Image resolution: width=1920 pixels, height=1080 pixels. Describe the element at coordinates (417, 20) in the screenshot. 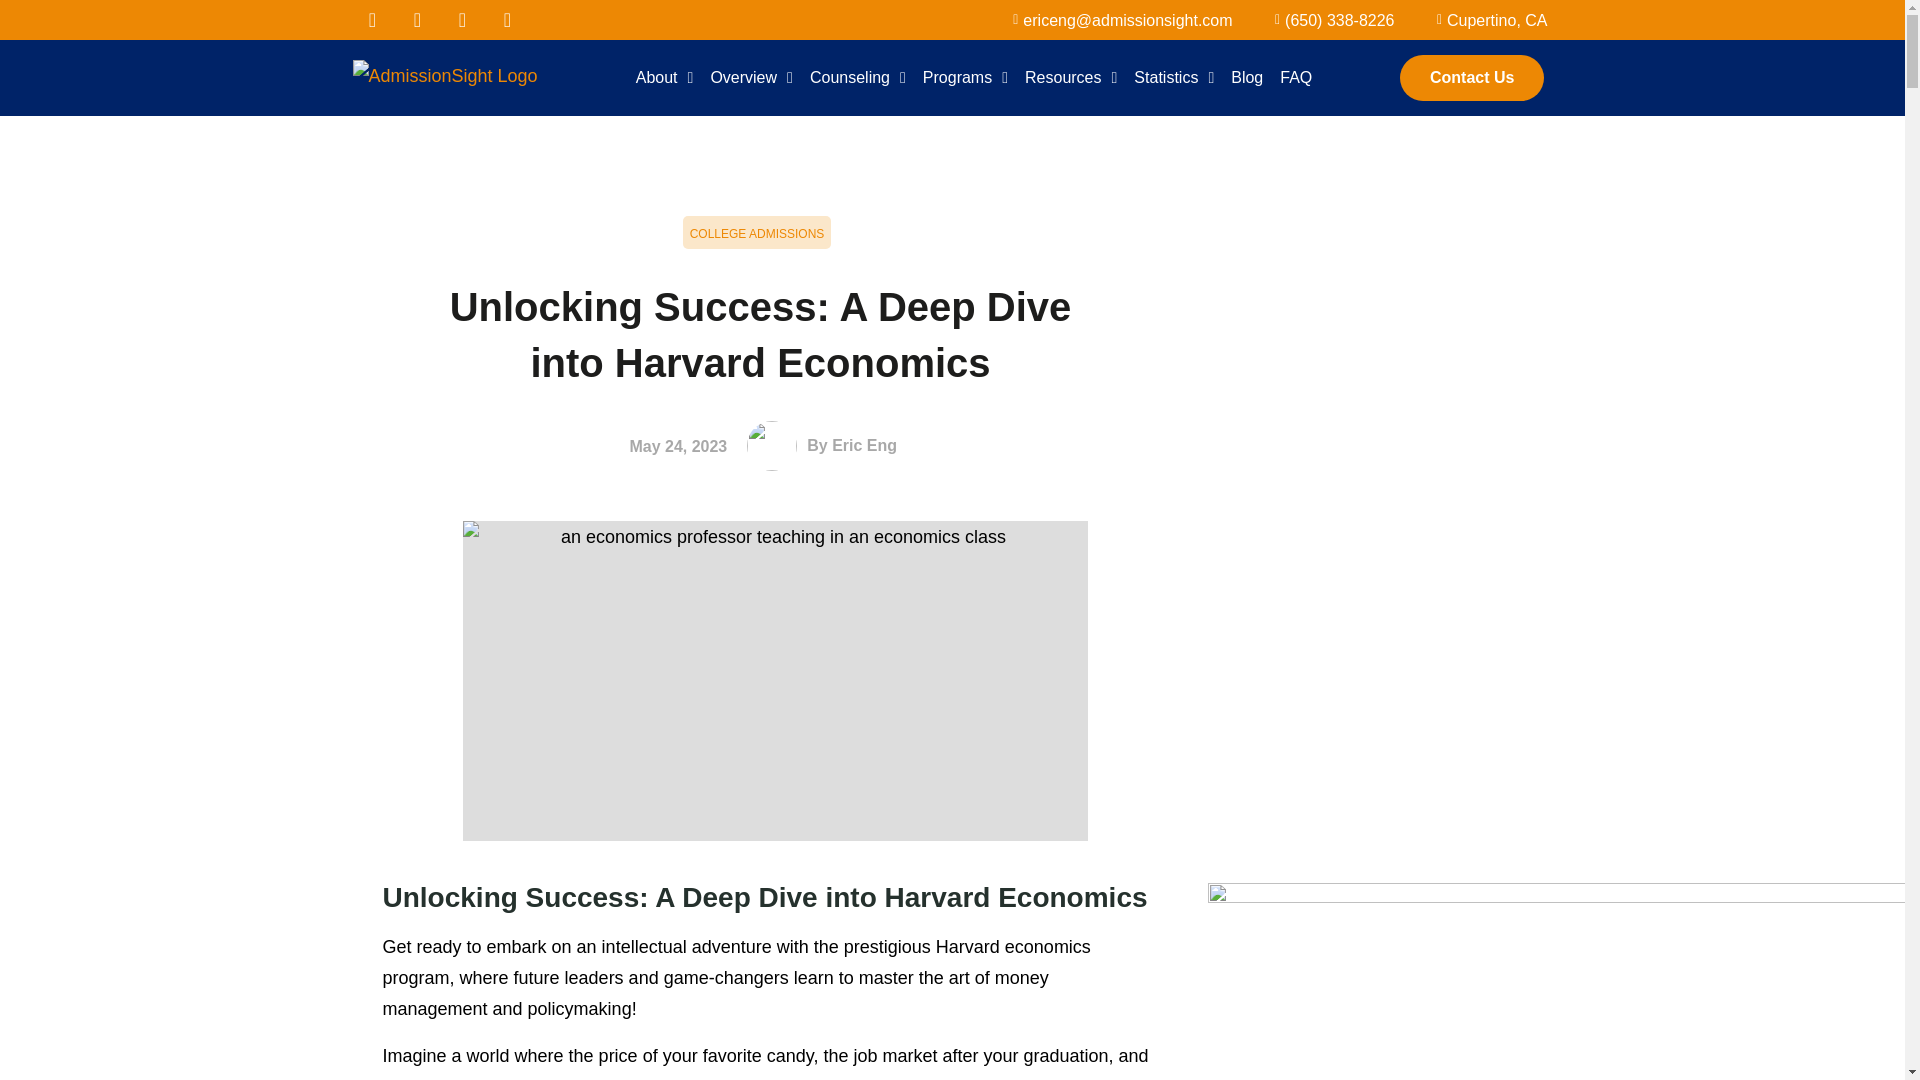

I see `Twitter` at that location.